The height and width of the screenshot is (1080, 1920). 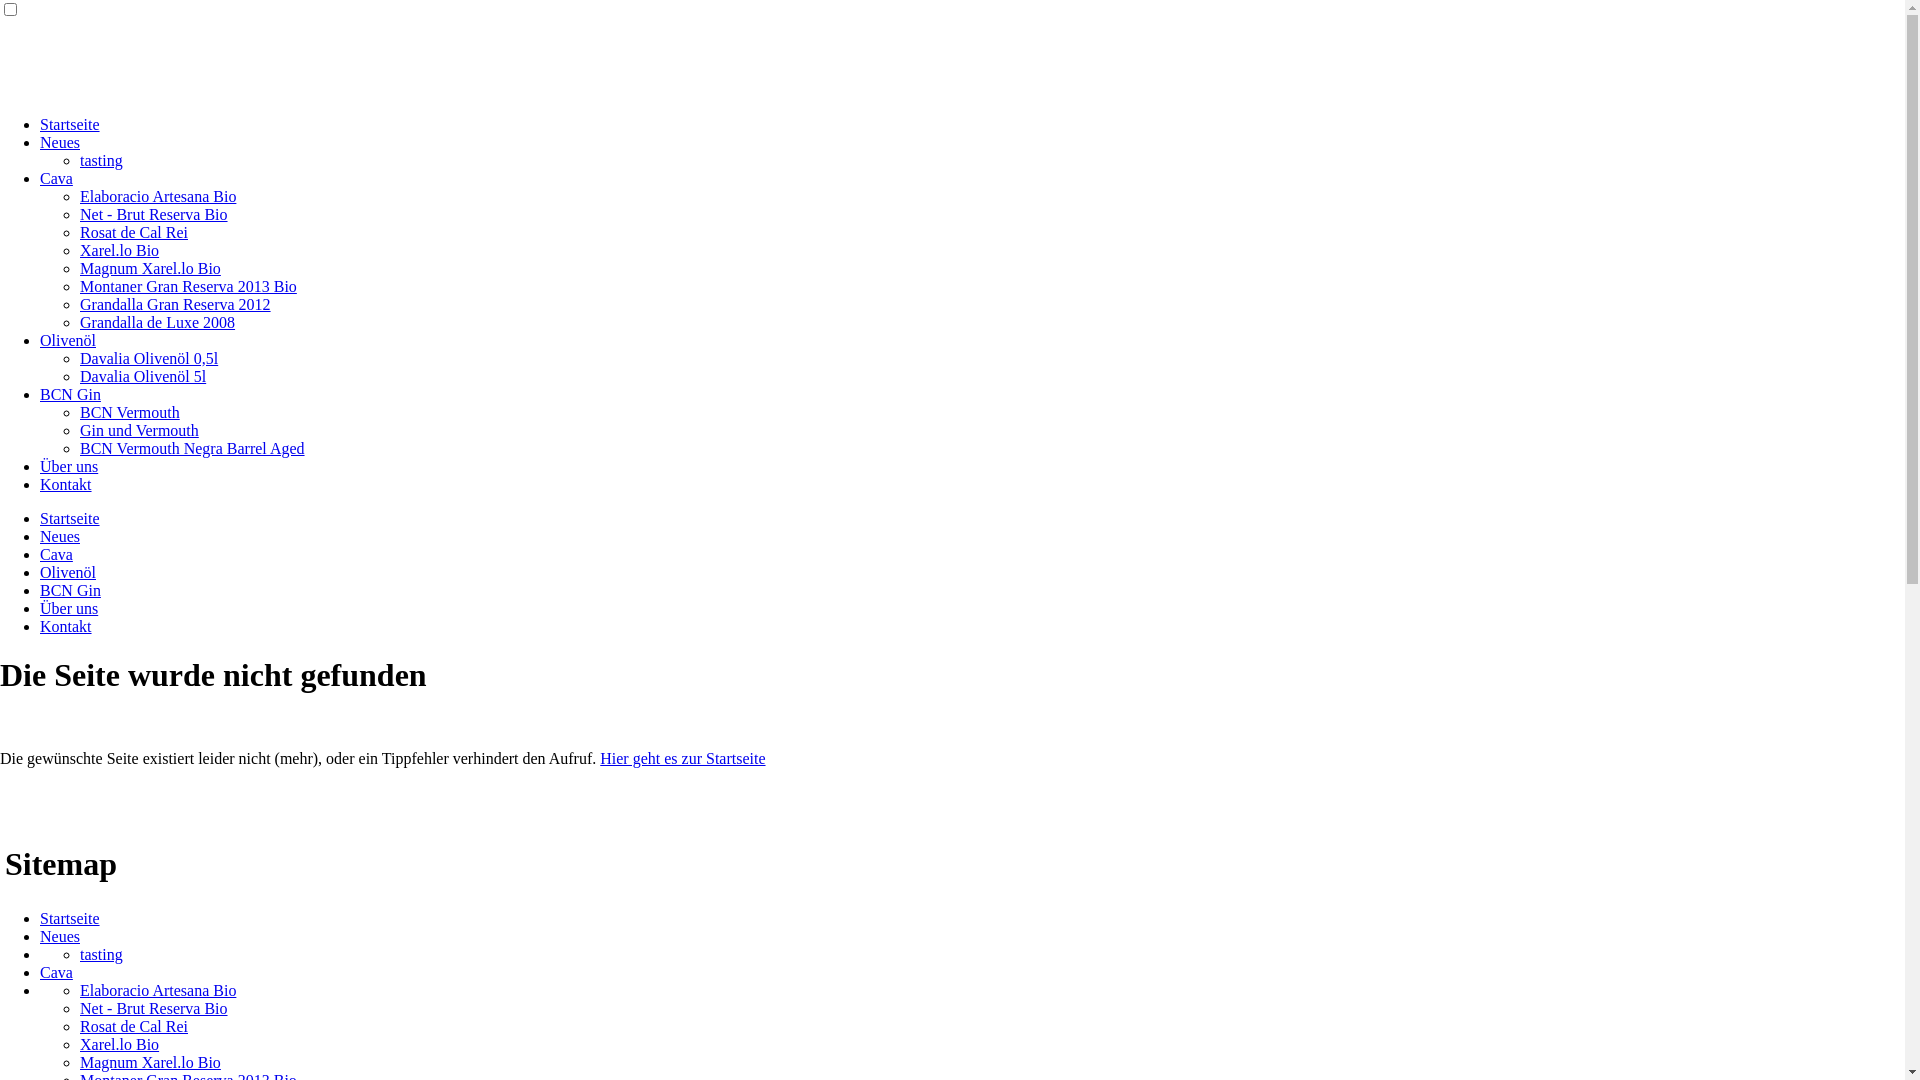 I want to click on Kontakt, so click(x=66, y=626).